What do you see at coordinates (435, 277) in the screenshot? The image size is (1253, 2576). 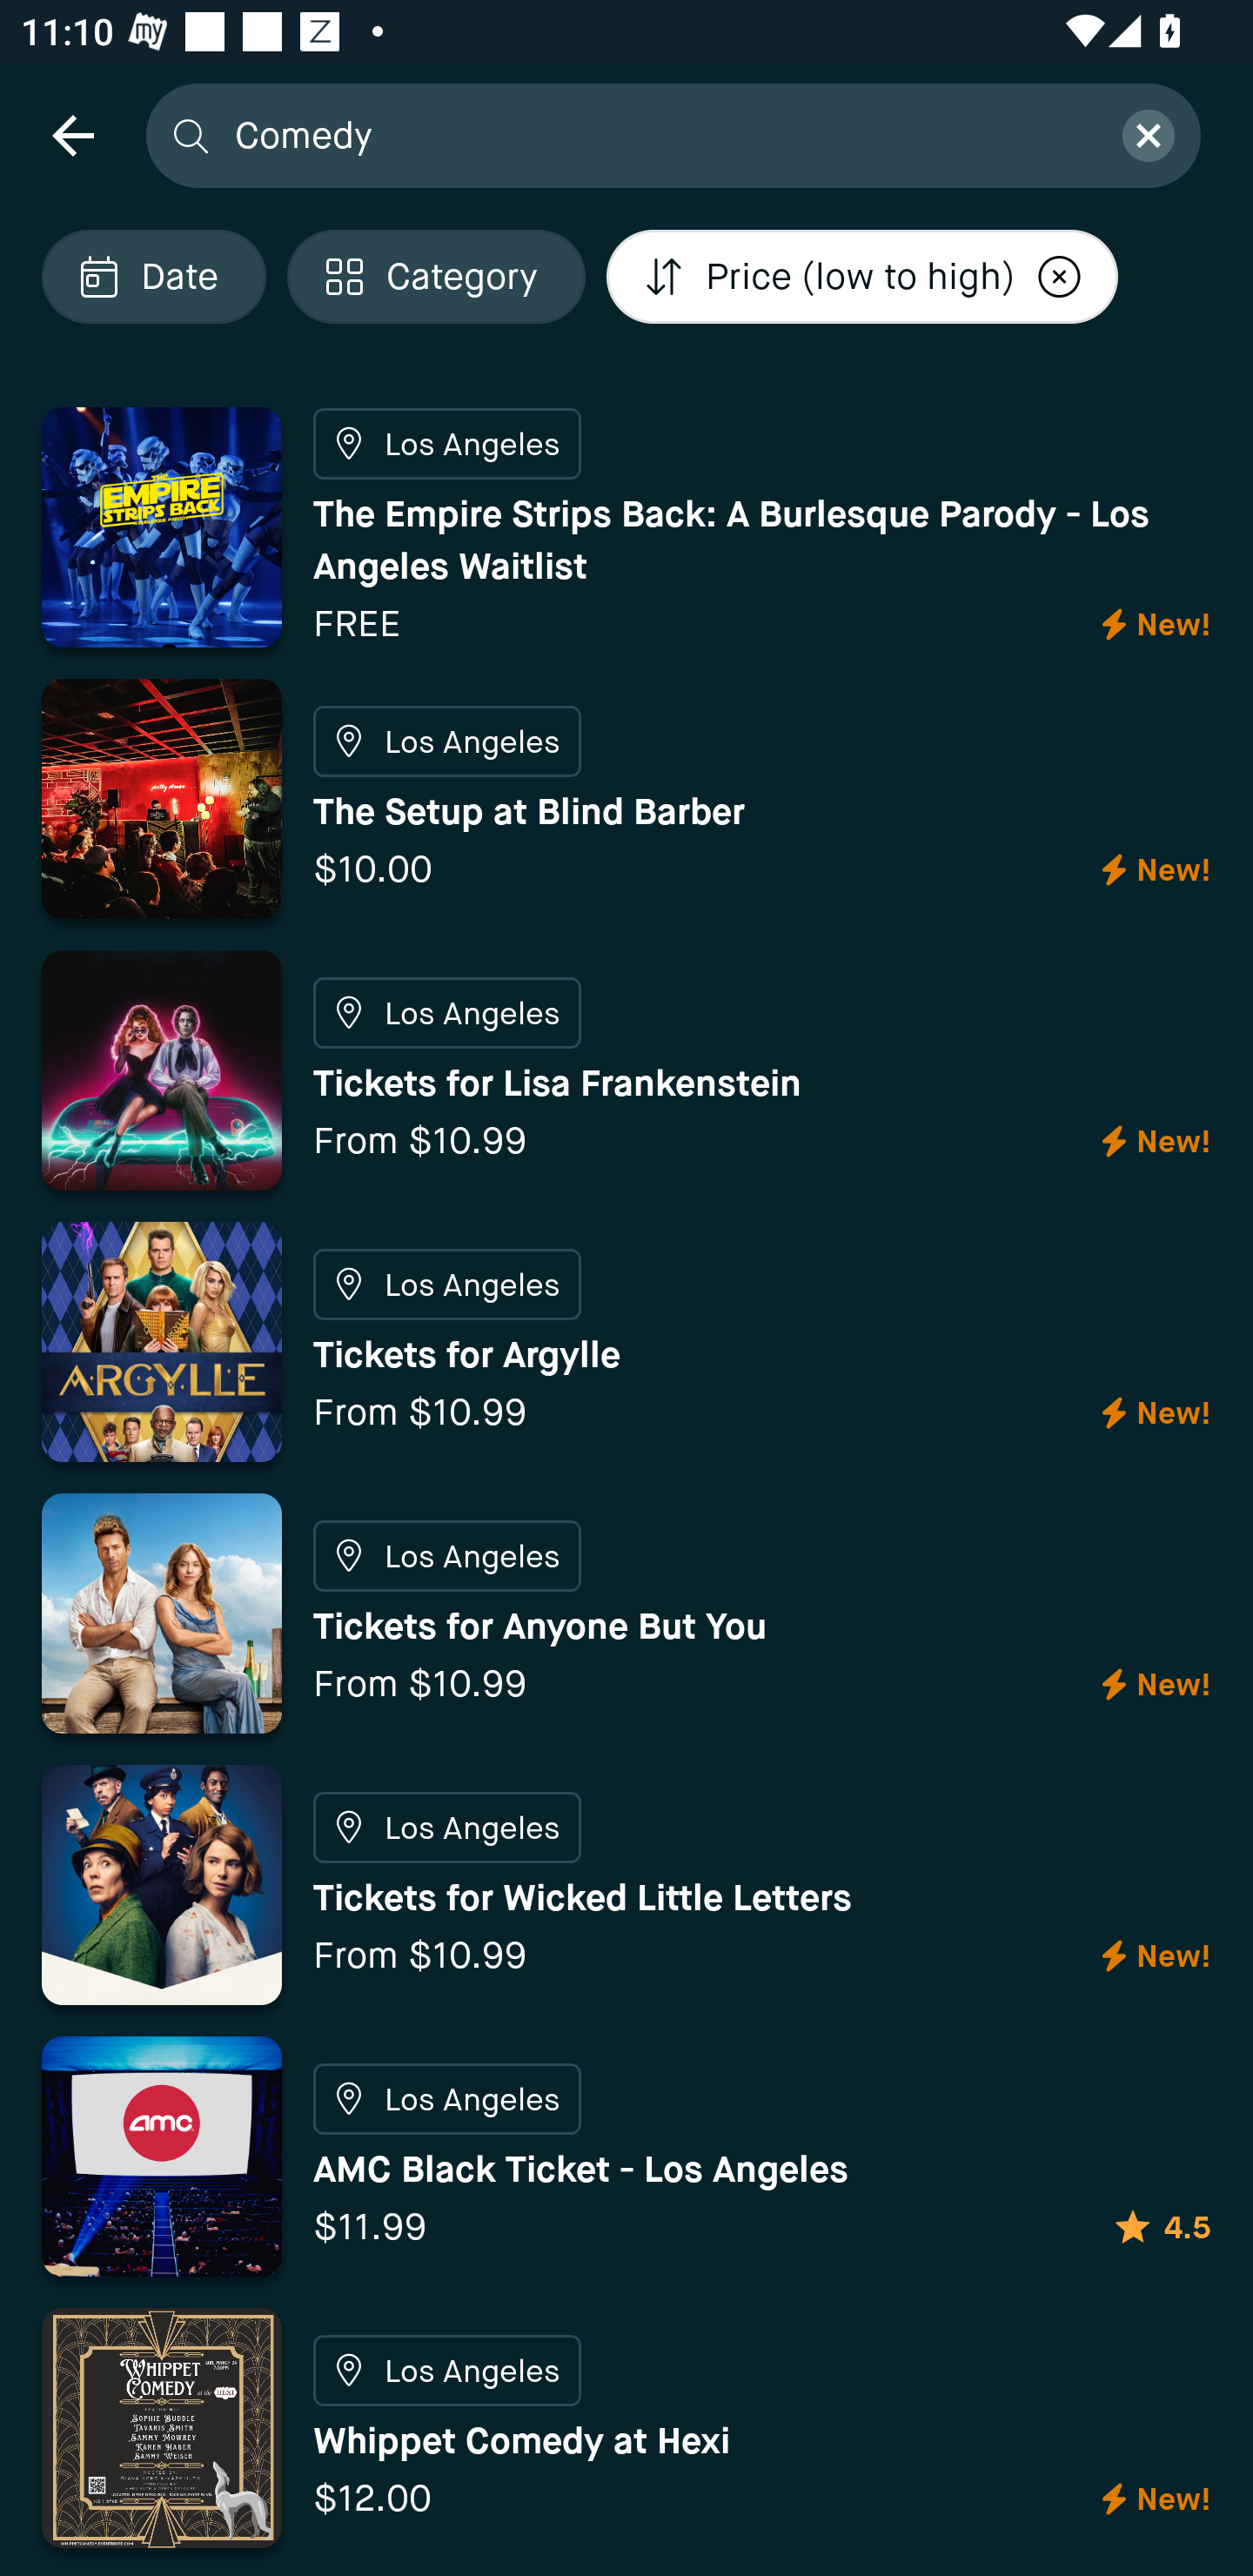 I see `Localized description Category` at bounding box center [435, 277].